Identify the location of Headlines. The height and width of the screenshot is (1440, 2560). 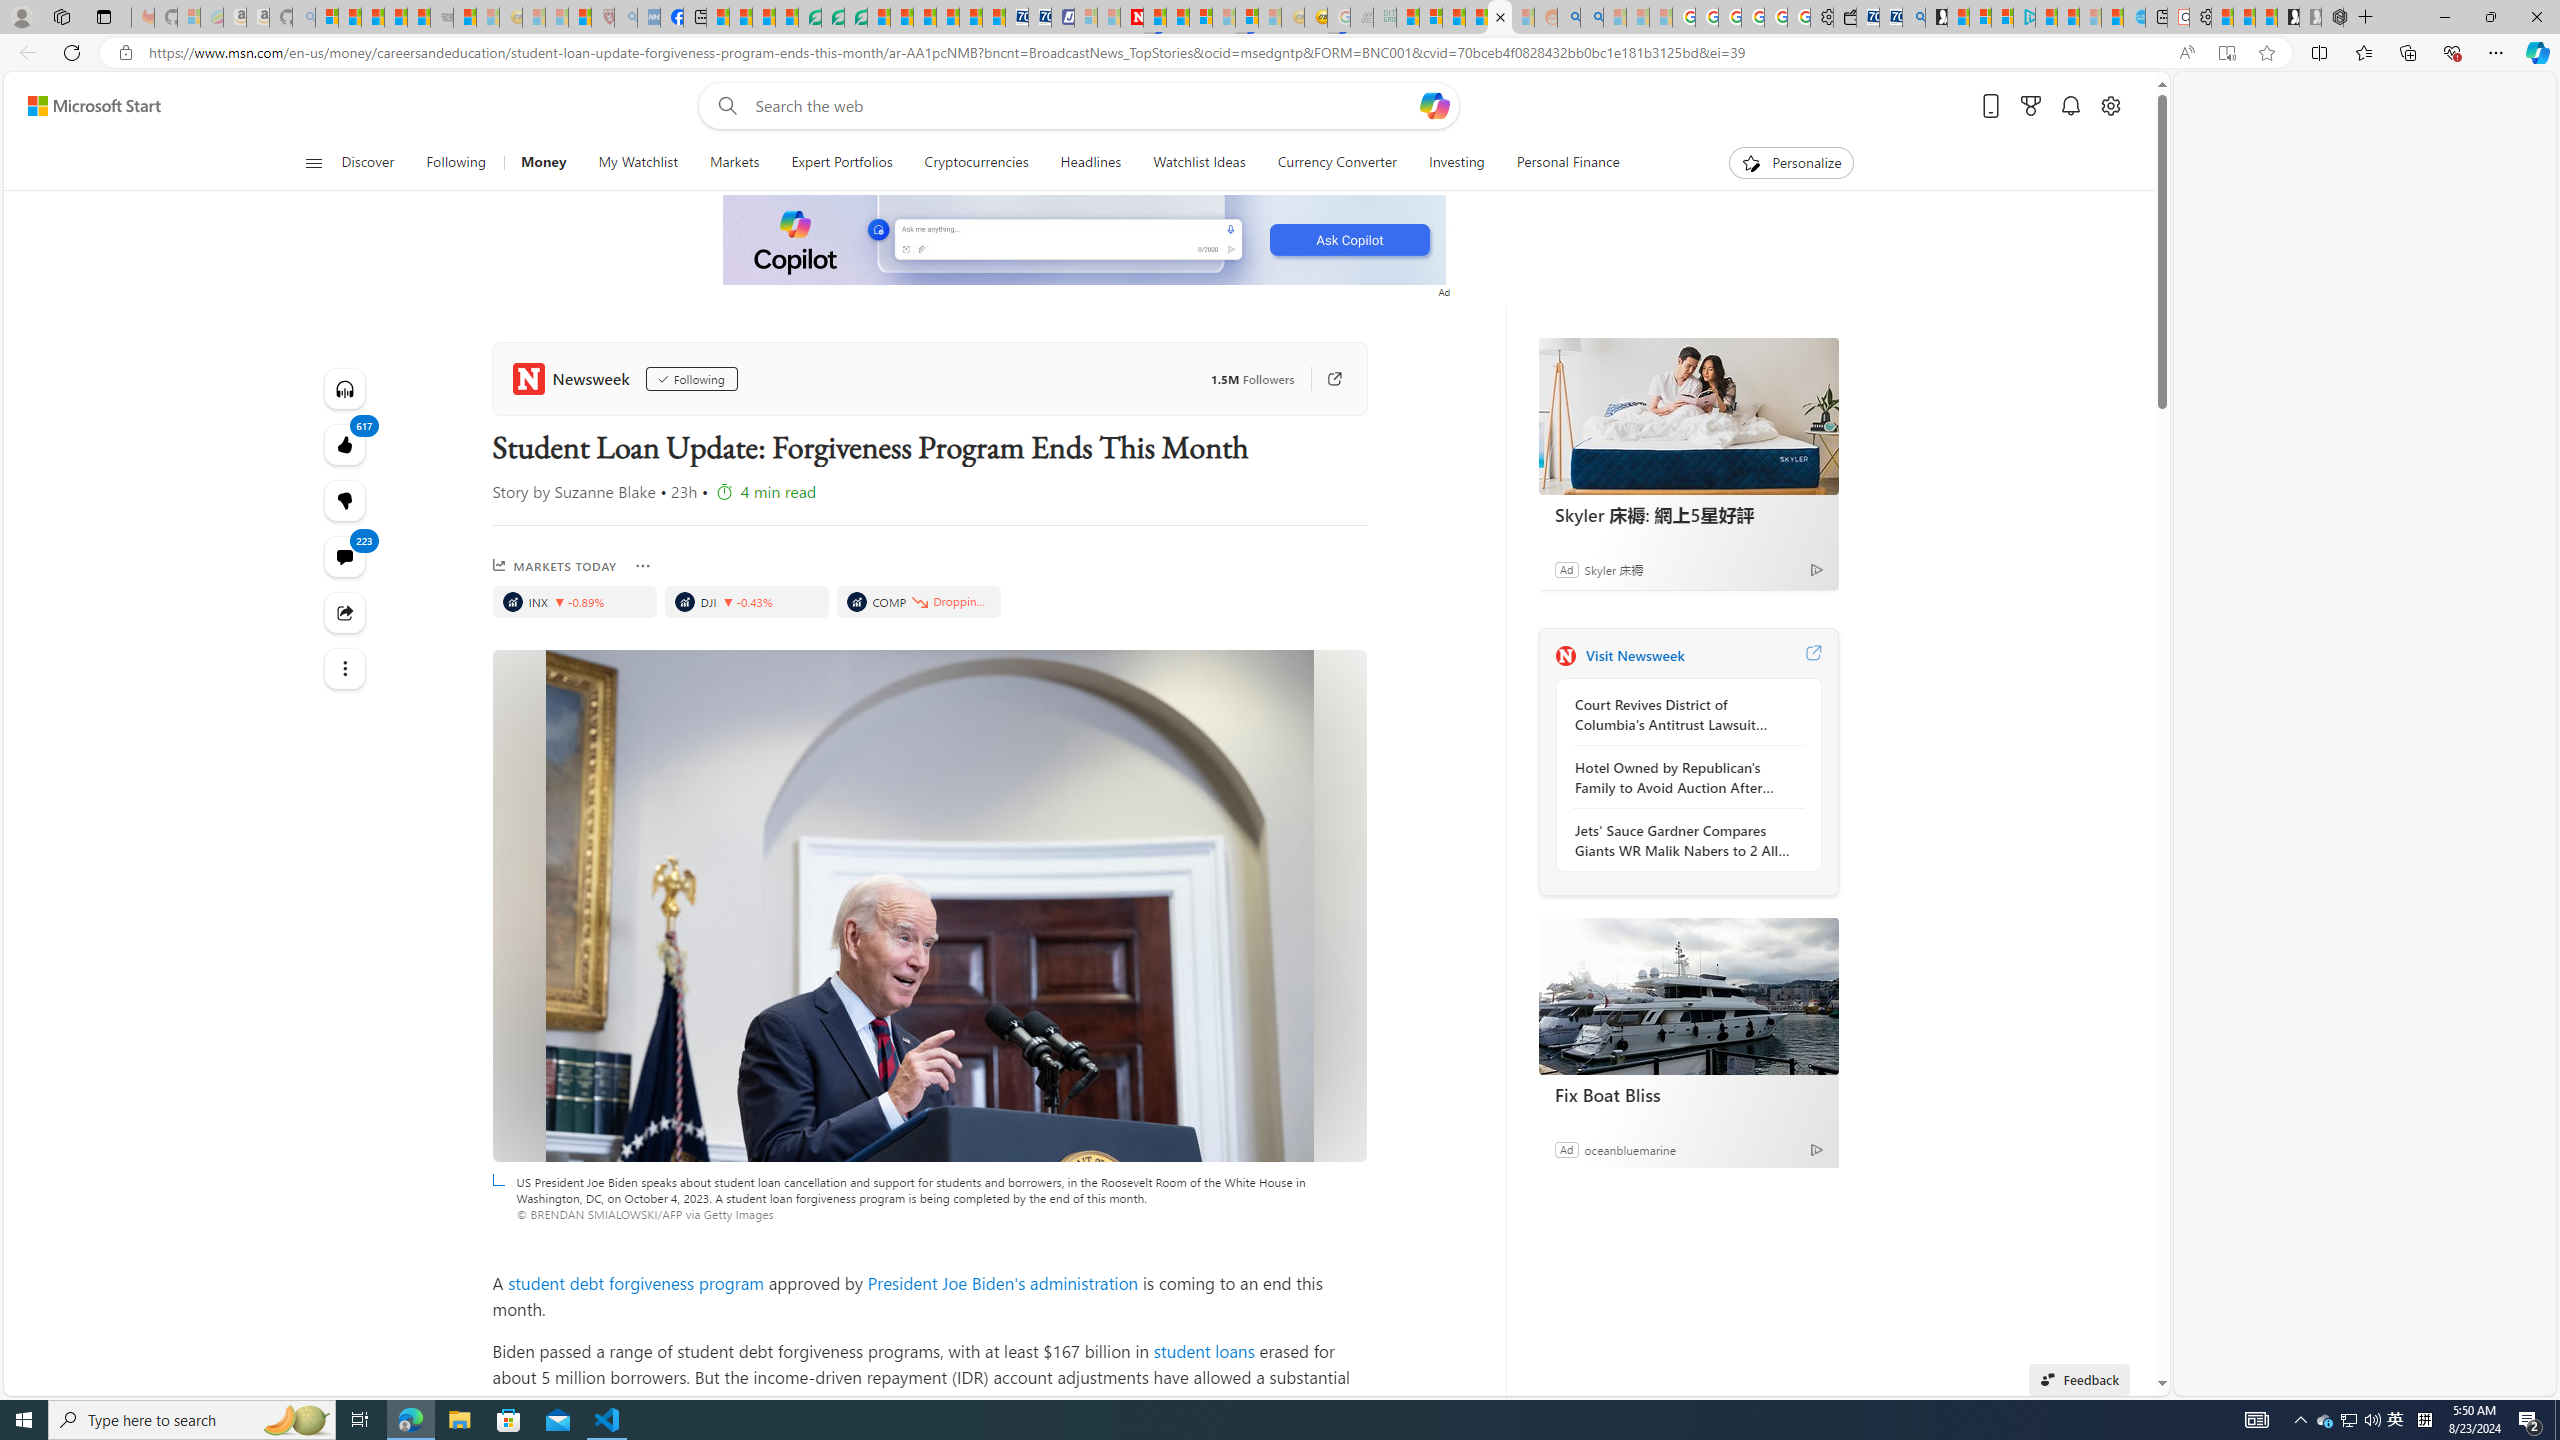
(1092, 163).